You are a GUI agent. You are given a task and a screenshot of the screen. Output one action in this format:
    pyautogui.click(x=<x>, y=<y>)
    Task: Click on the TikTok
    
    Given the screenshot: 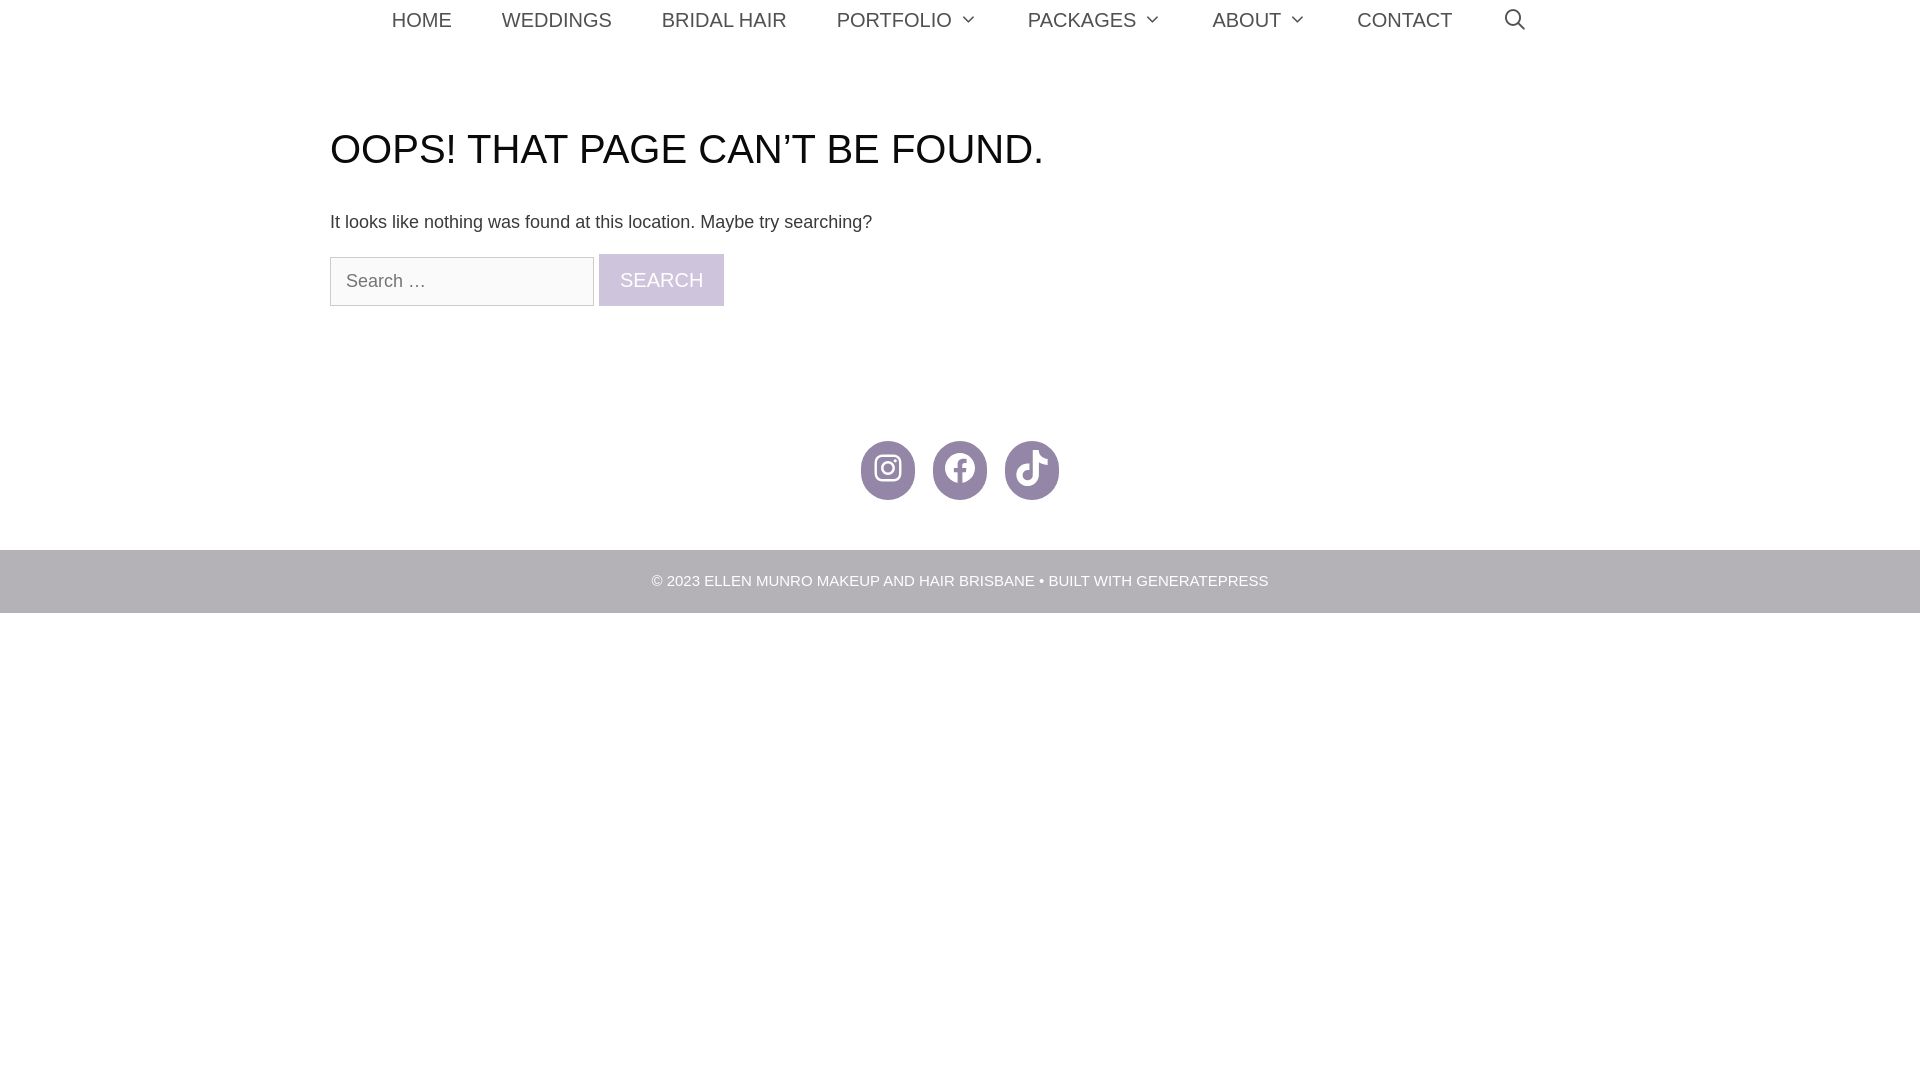 What is the action you would take?
    pyautogui.click(x=1032, y=468)
    